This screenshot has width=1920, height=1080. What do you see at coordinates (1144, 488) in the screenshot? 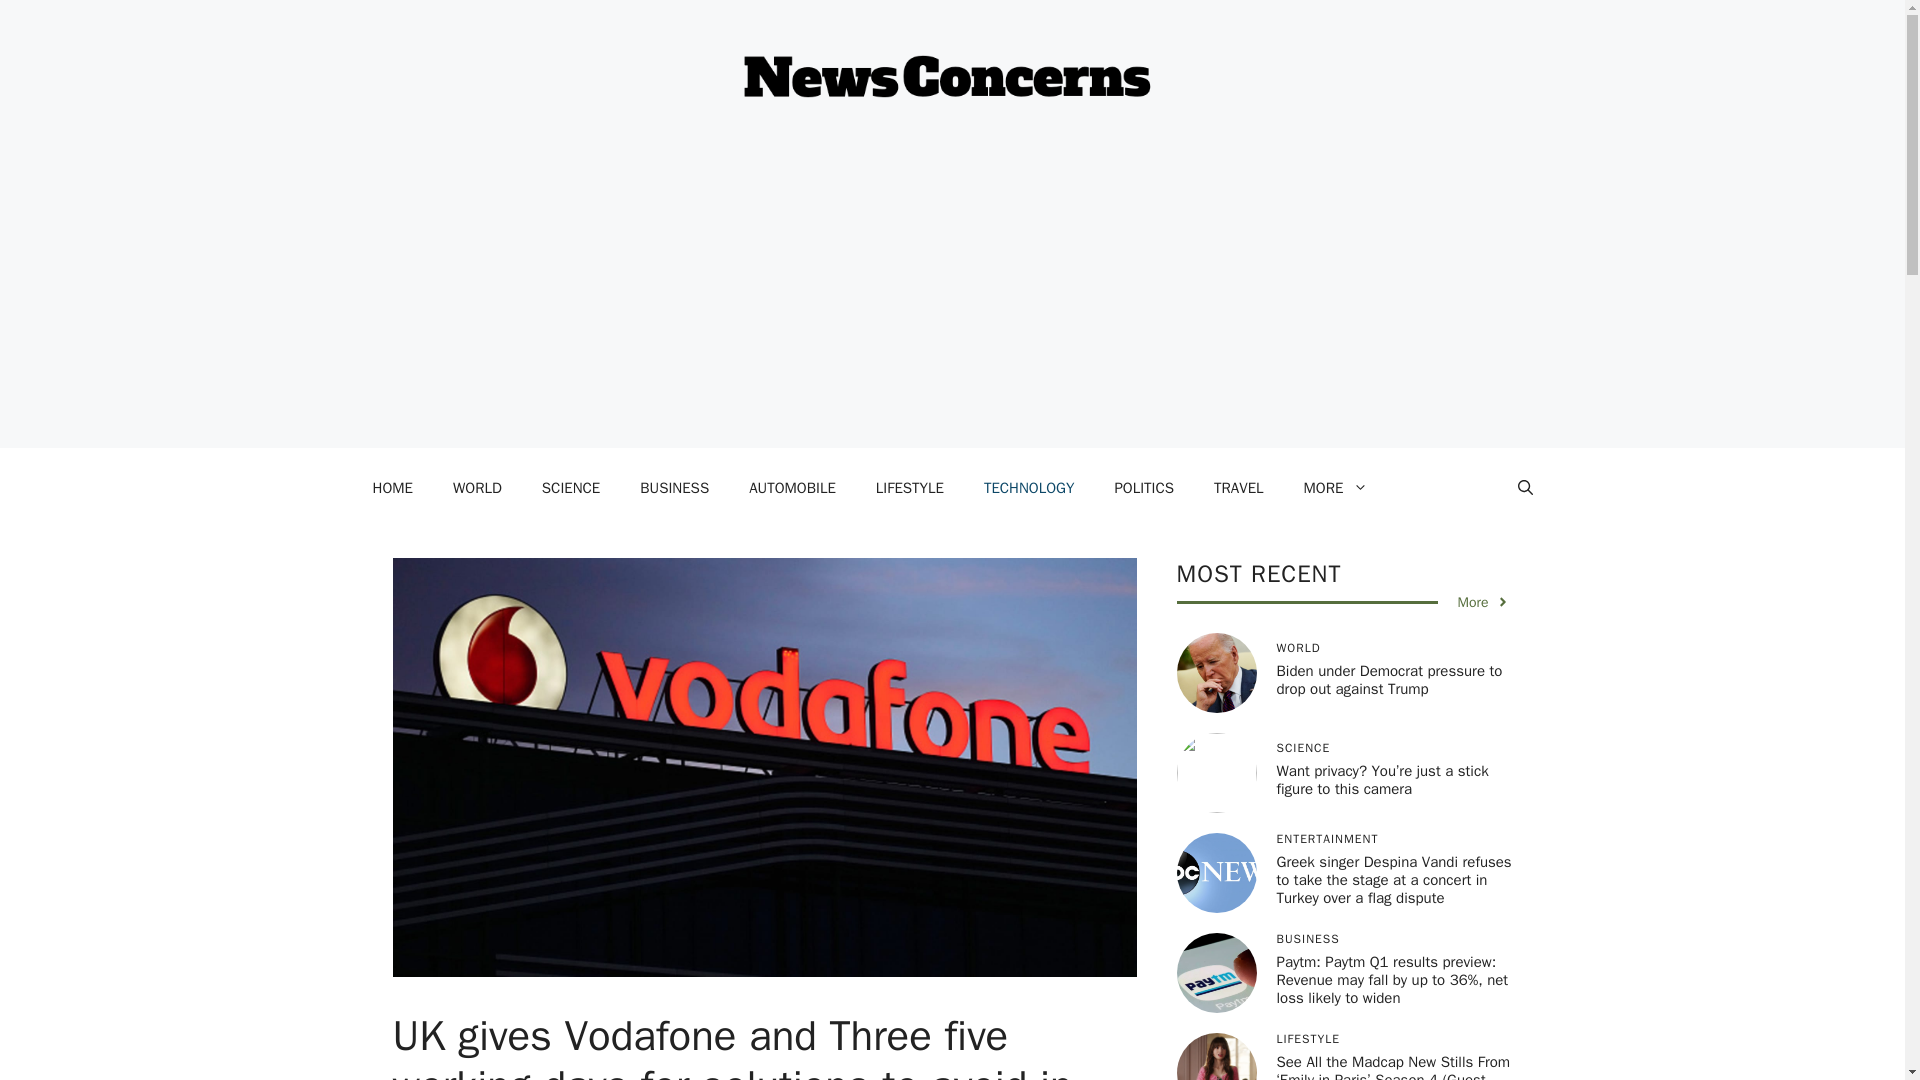
I see `POLITICS` at bounding box center [1144, 488].